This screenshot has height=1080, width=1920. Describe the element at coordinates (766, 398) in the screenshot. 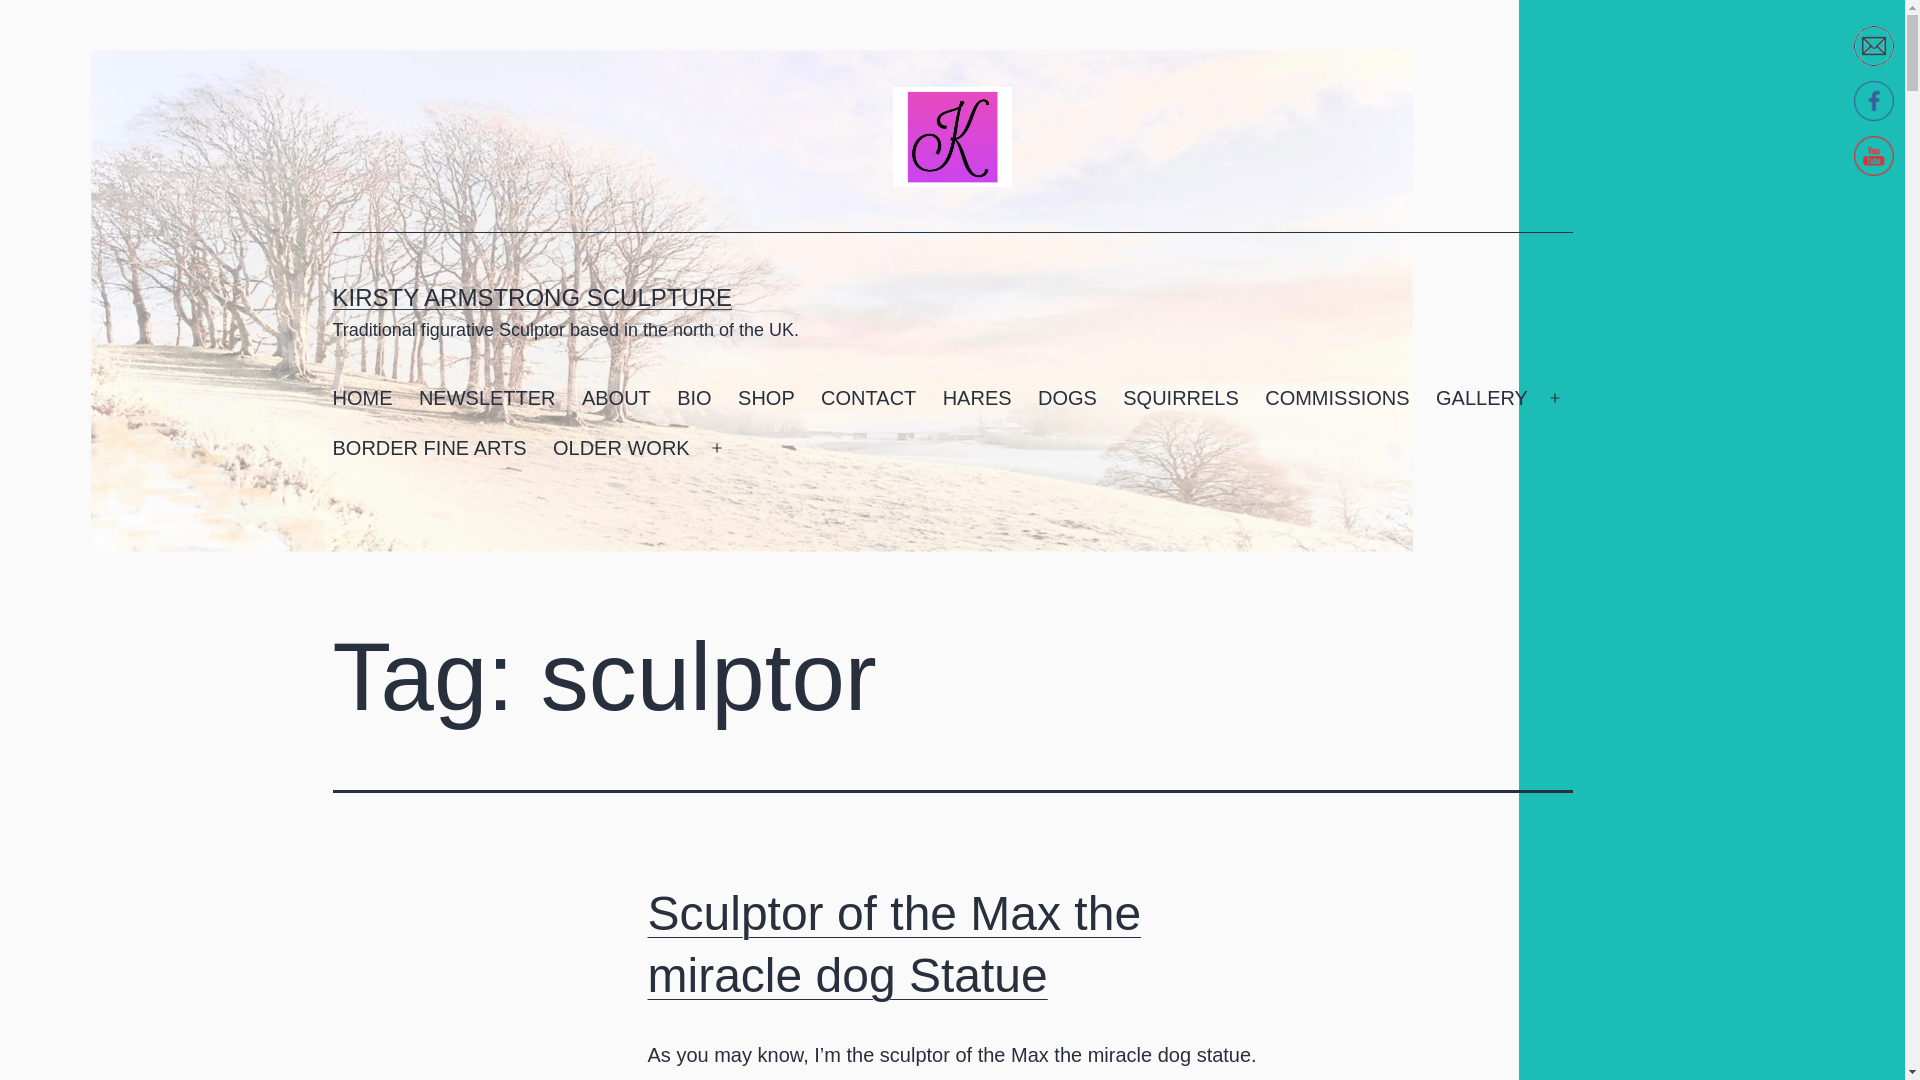

I see `SHOP` at that location.